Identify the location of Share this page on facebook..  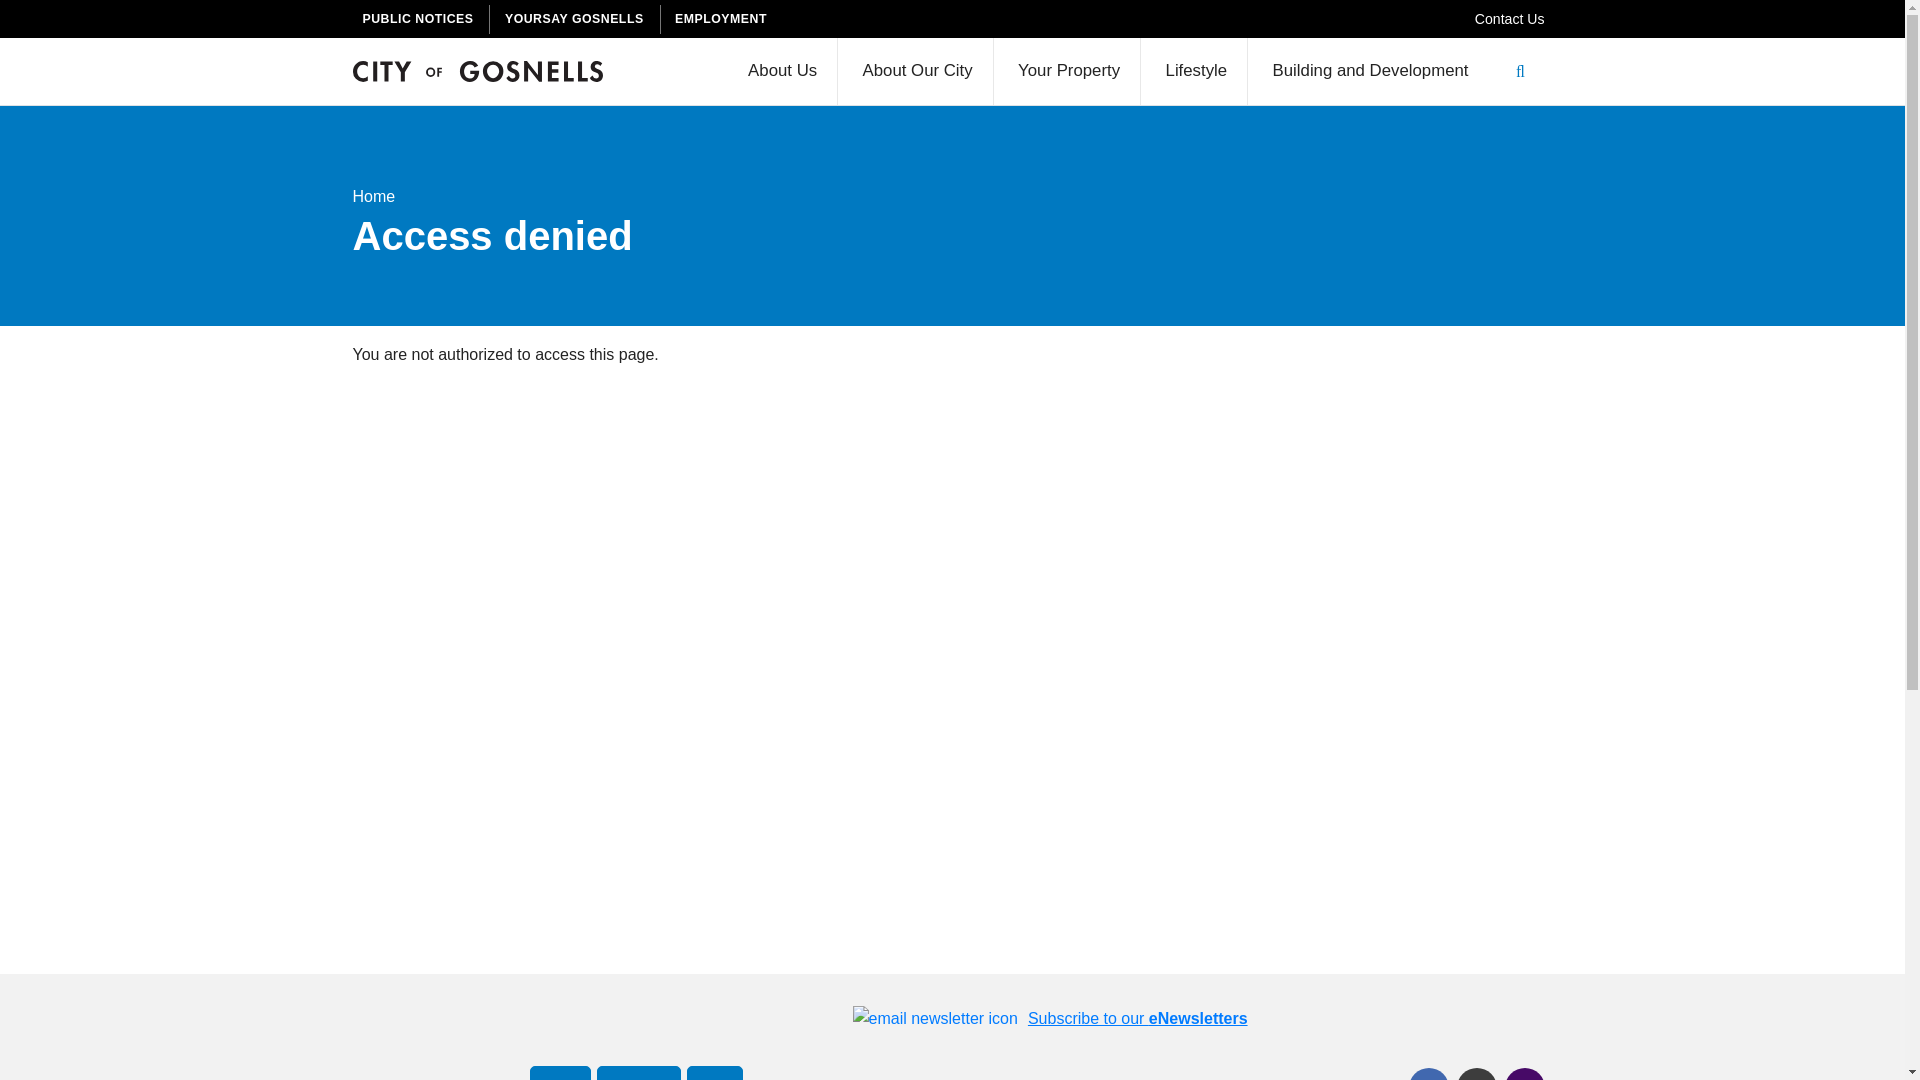
(1427, 1074).